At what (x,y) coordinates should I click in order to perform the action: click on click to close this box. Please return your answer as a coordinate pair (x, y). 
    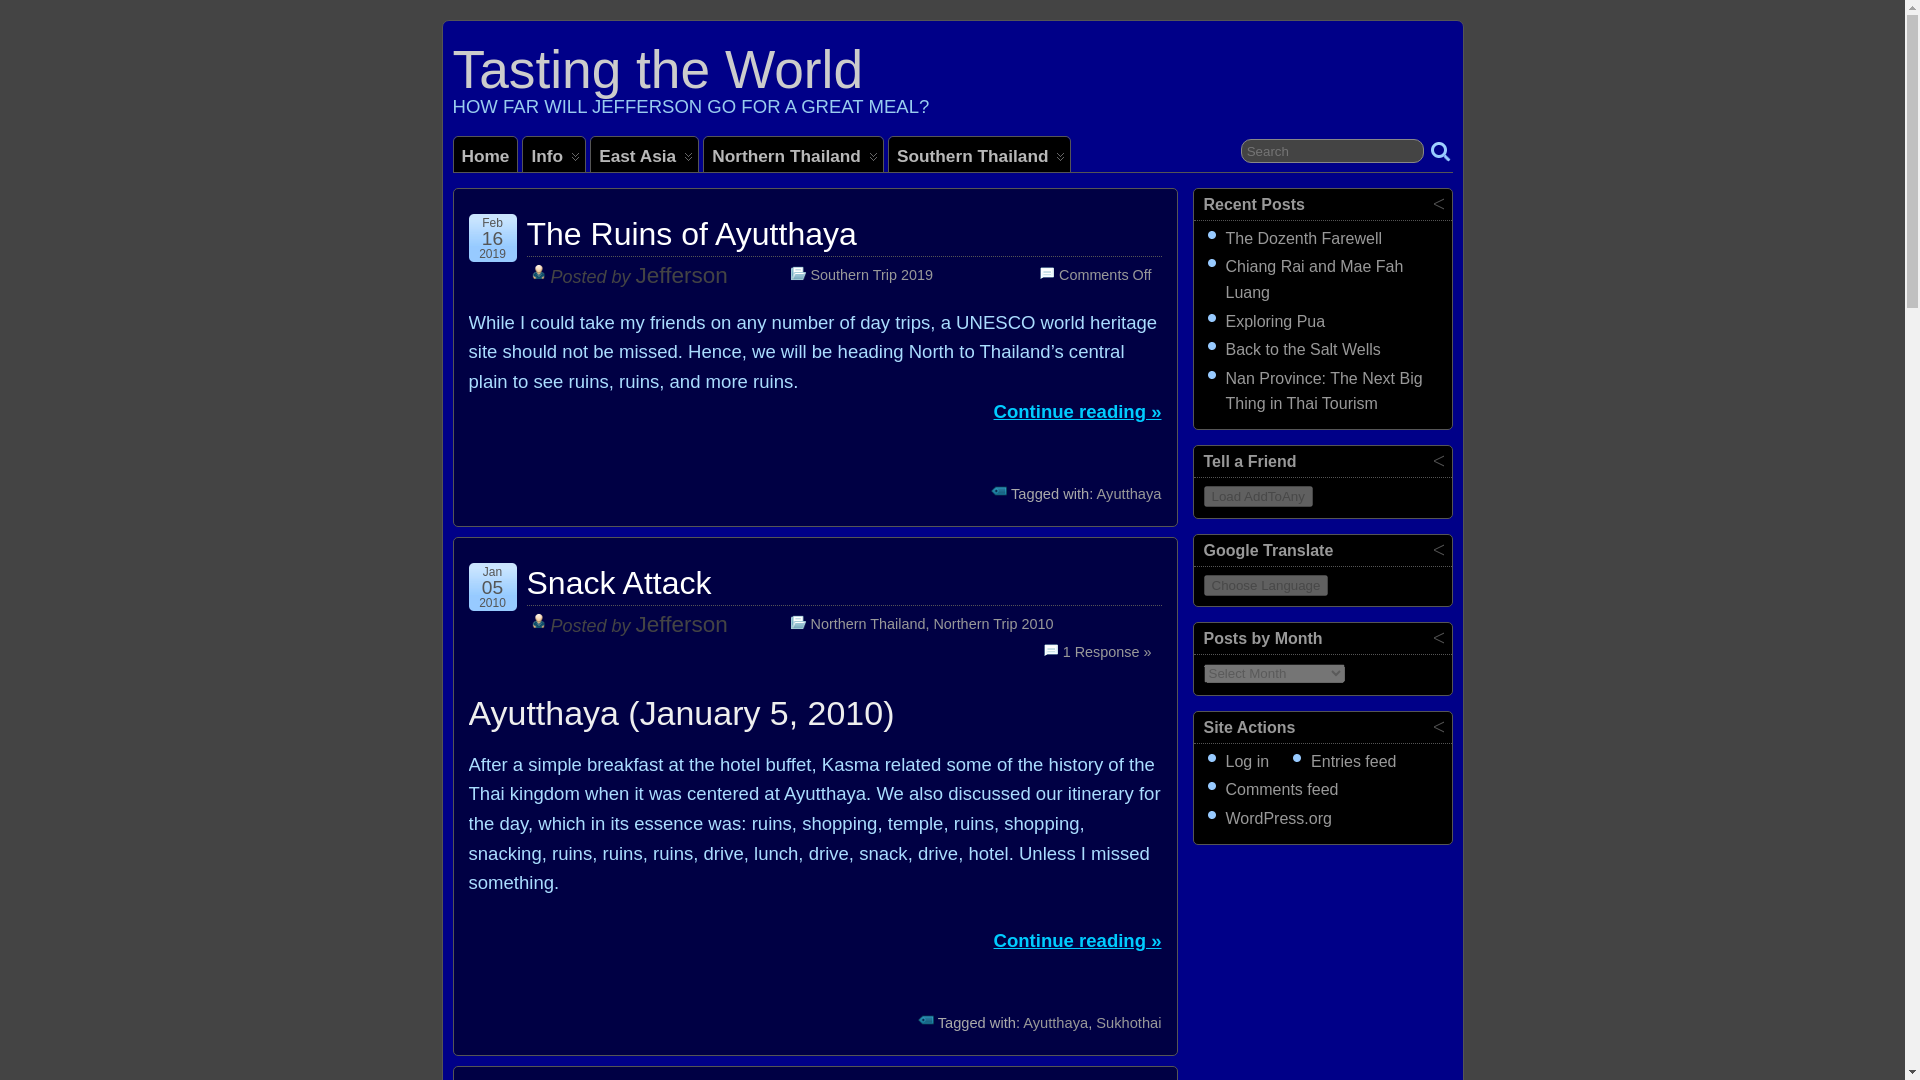
    Looking at the image, I should click on (1438, 202).